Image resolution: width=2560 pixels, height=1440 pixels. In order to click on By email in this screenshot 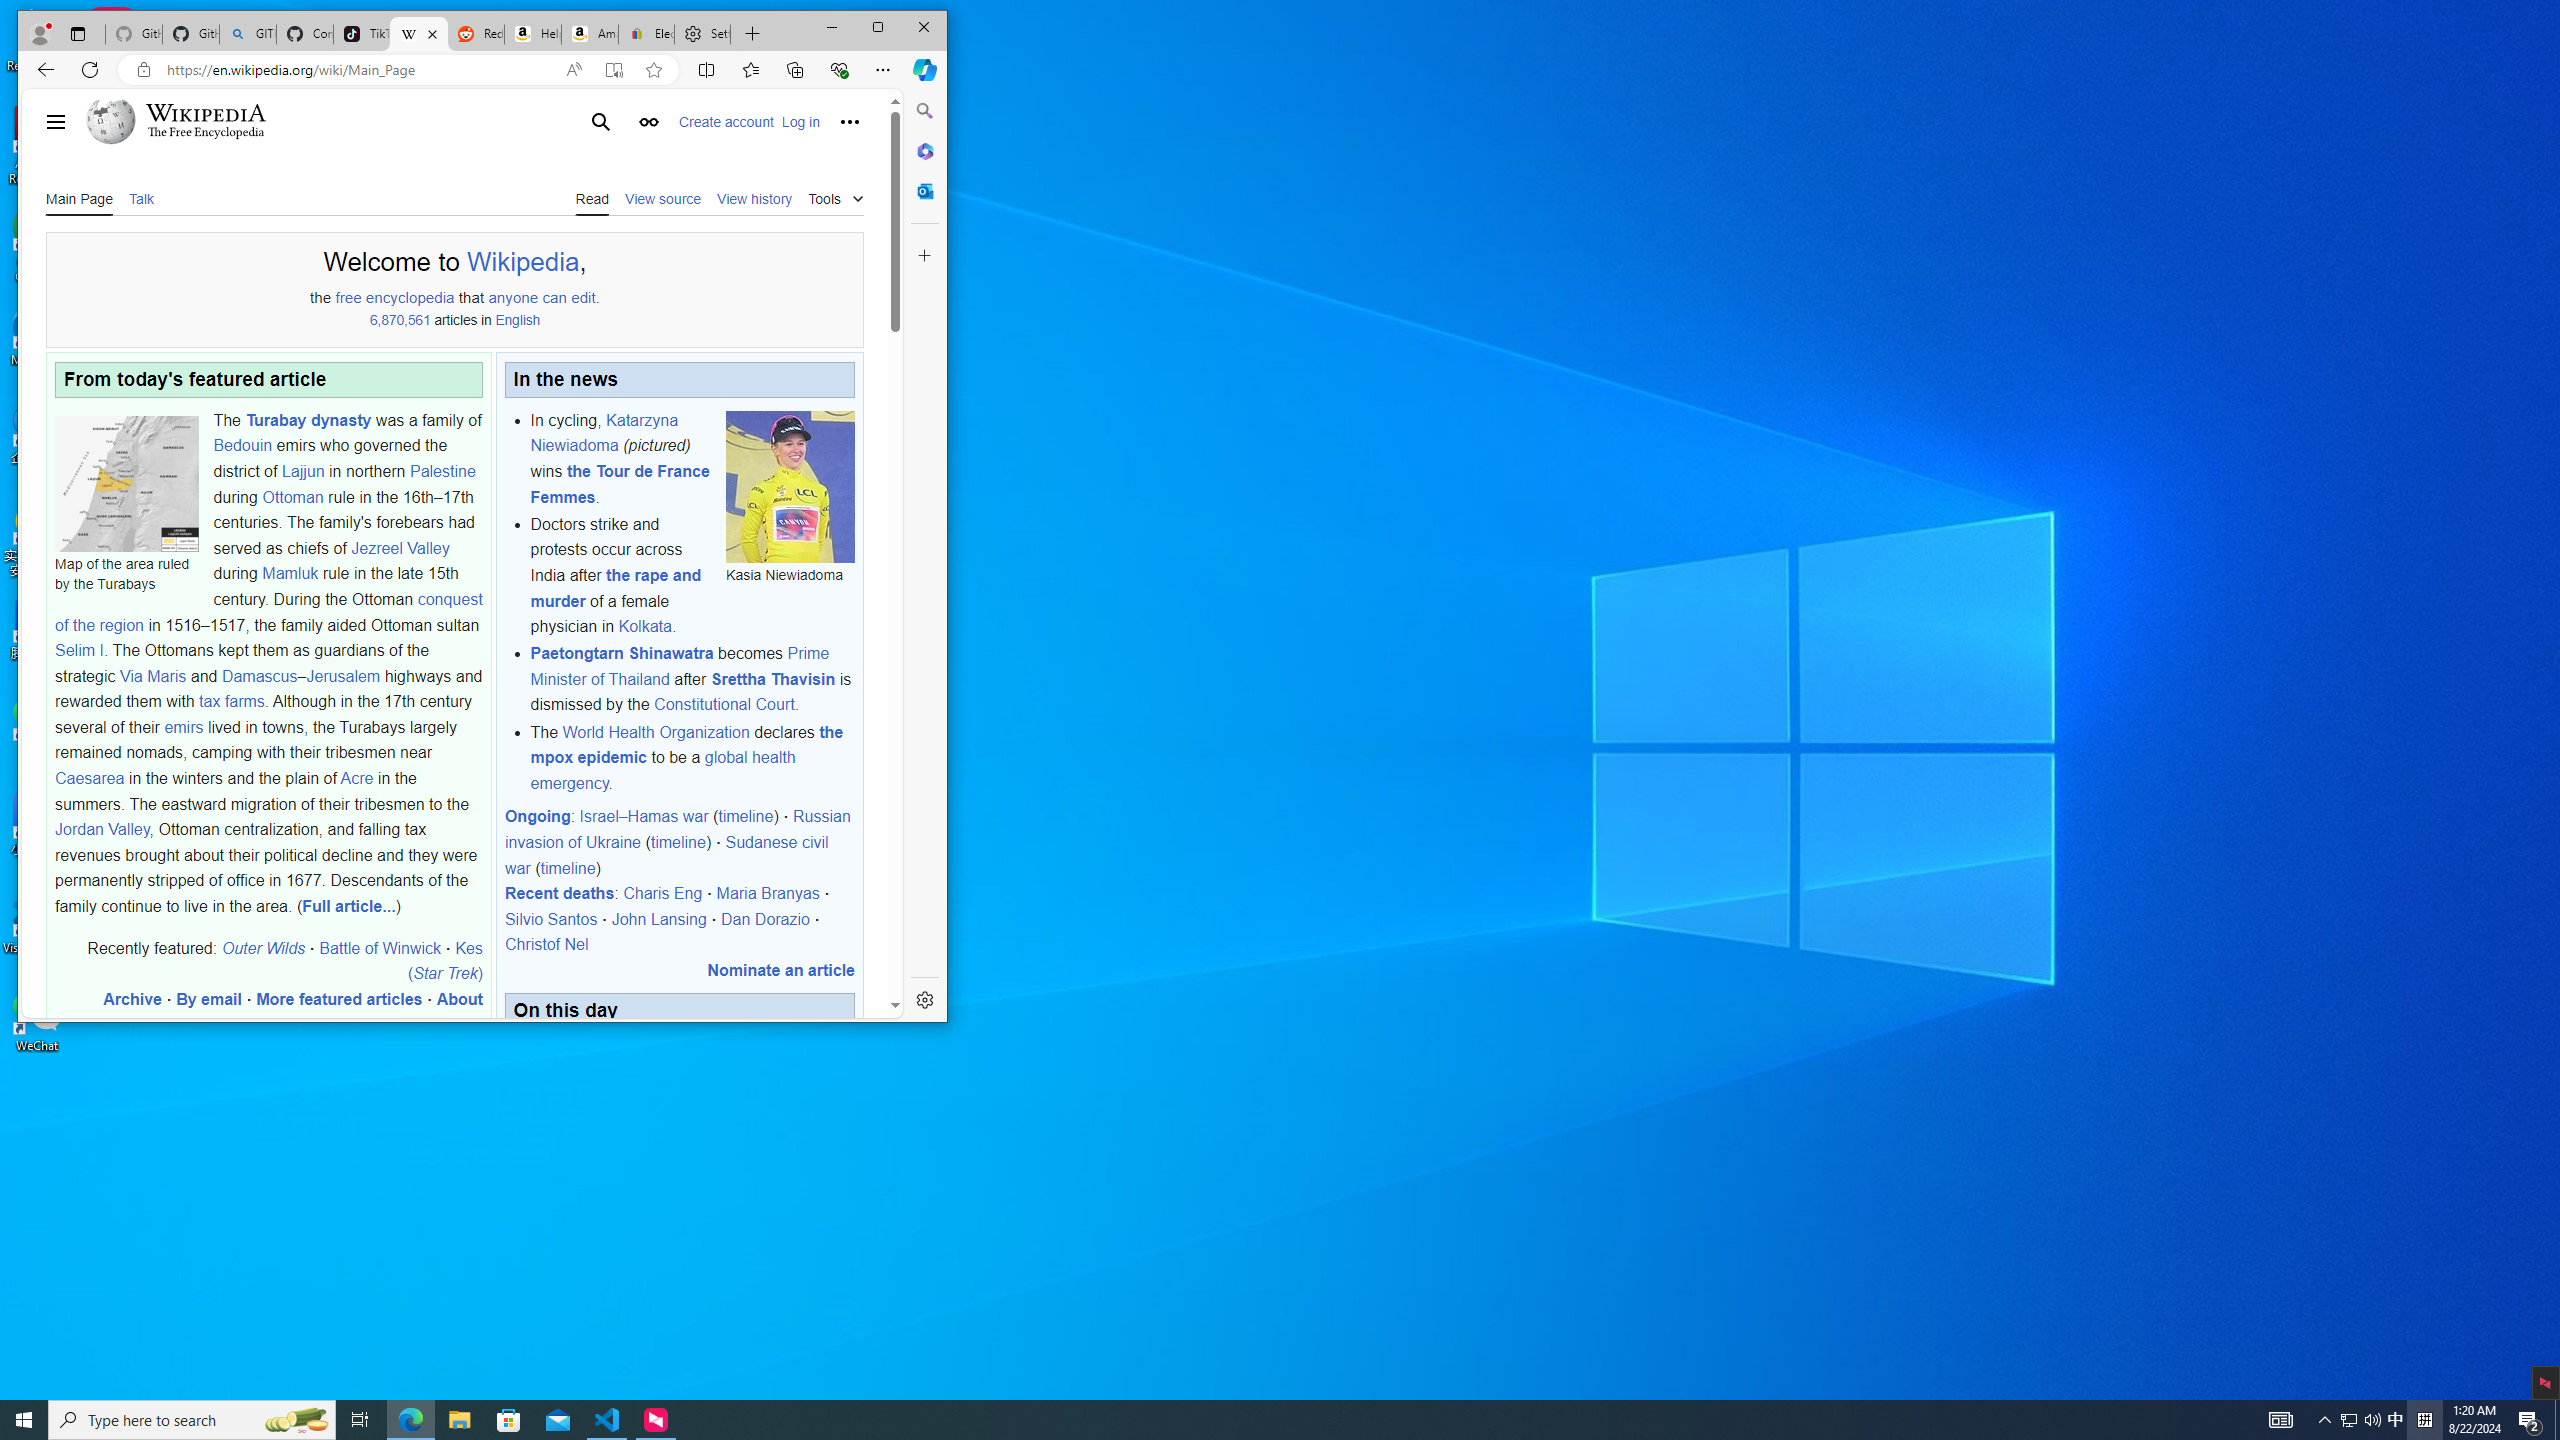, I will do `click(210, 998)`.